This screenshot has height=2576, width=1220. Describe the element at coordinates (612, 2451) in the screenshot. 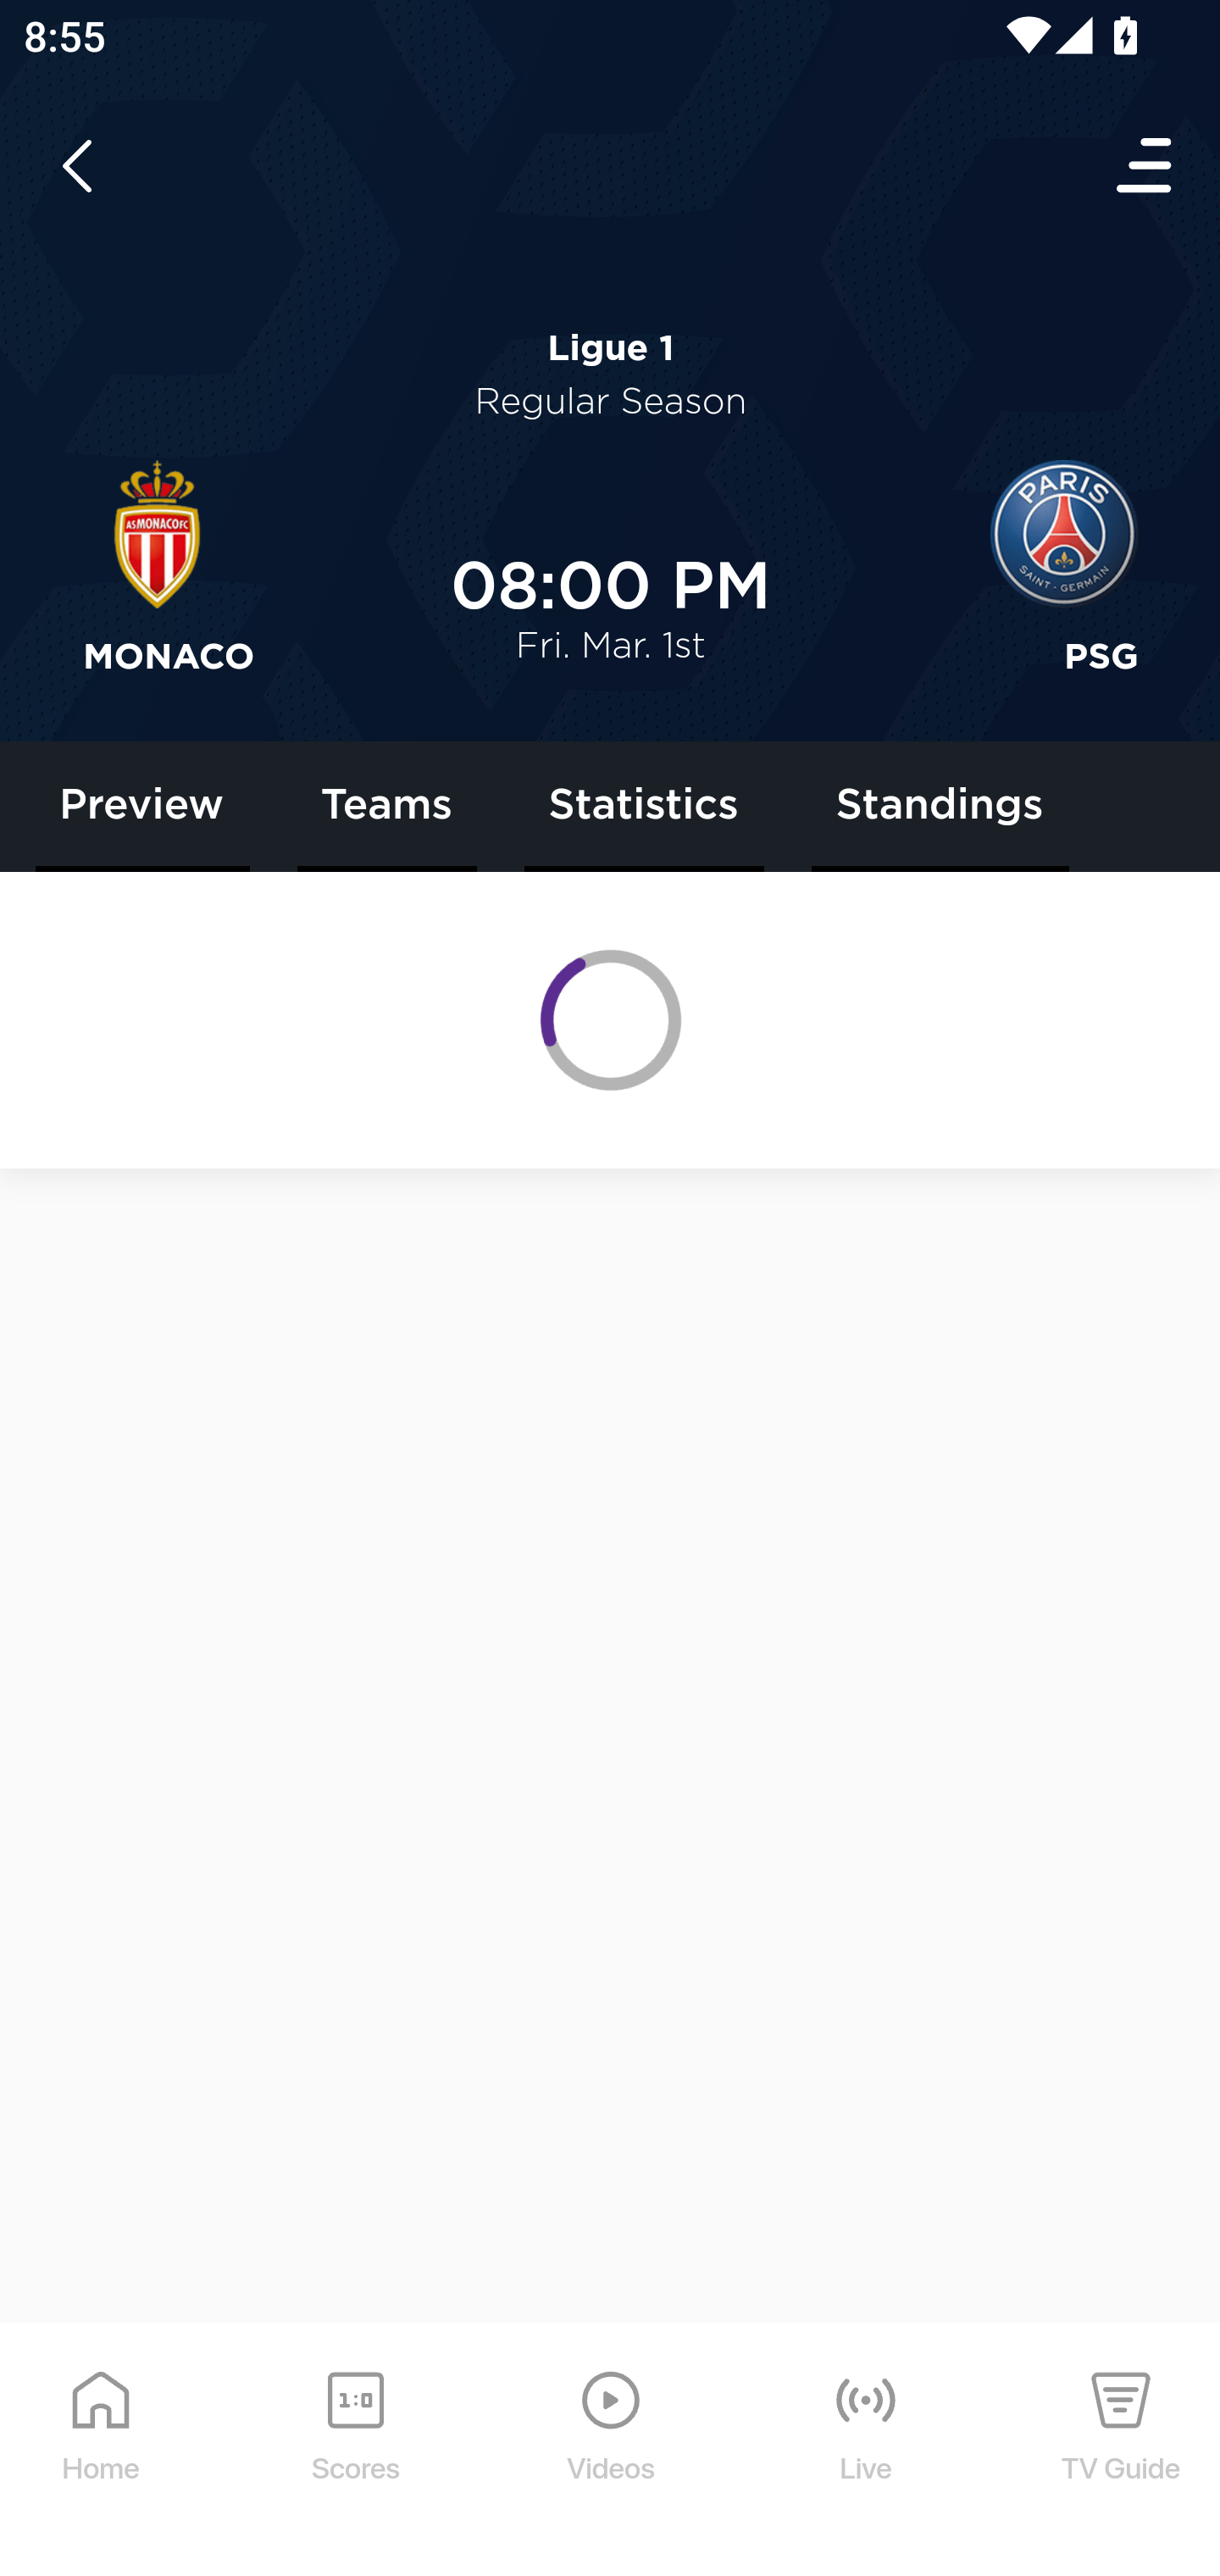

I see `Videos Videos Icon Videos` at that location.